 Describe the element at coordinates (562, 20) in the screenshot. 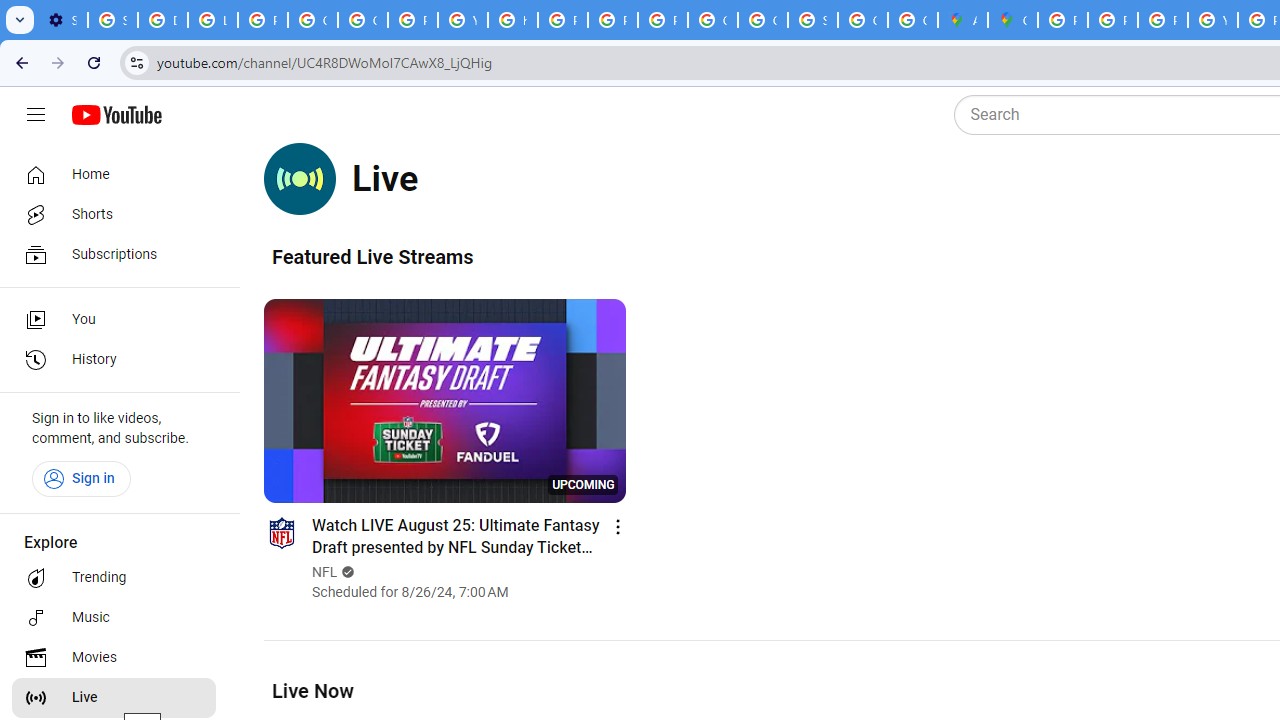

I see `Privacy Help Center - Policies Help` at that location.